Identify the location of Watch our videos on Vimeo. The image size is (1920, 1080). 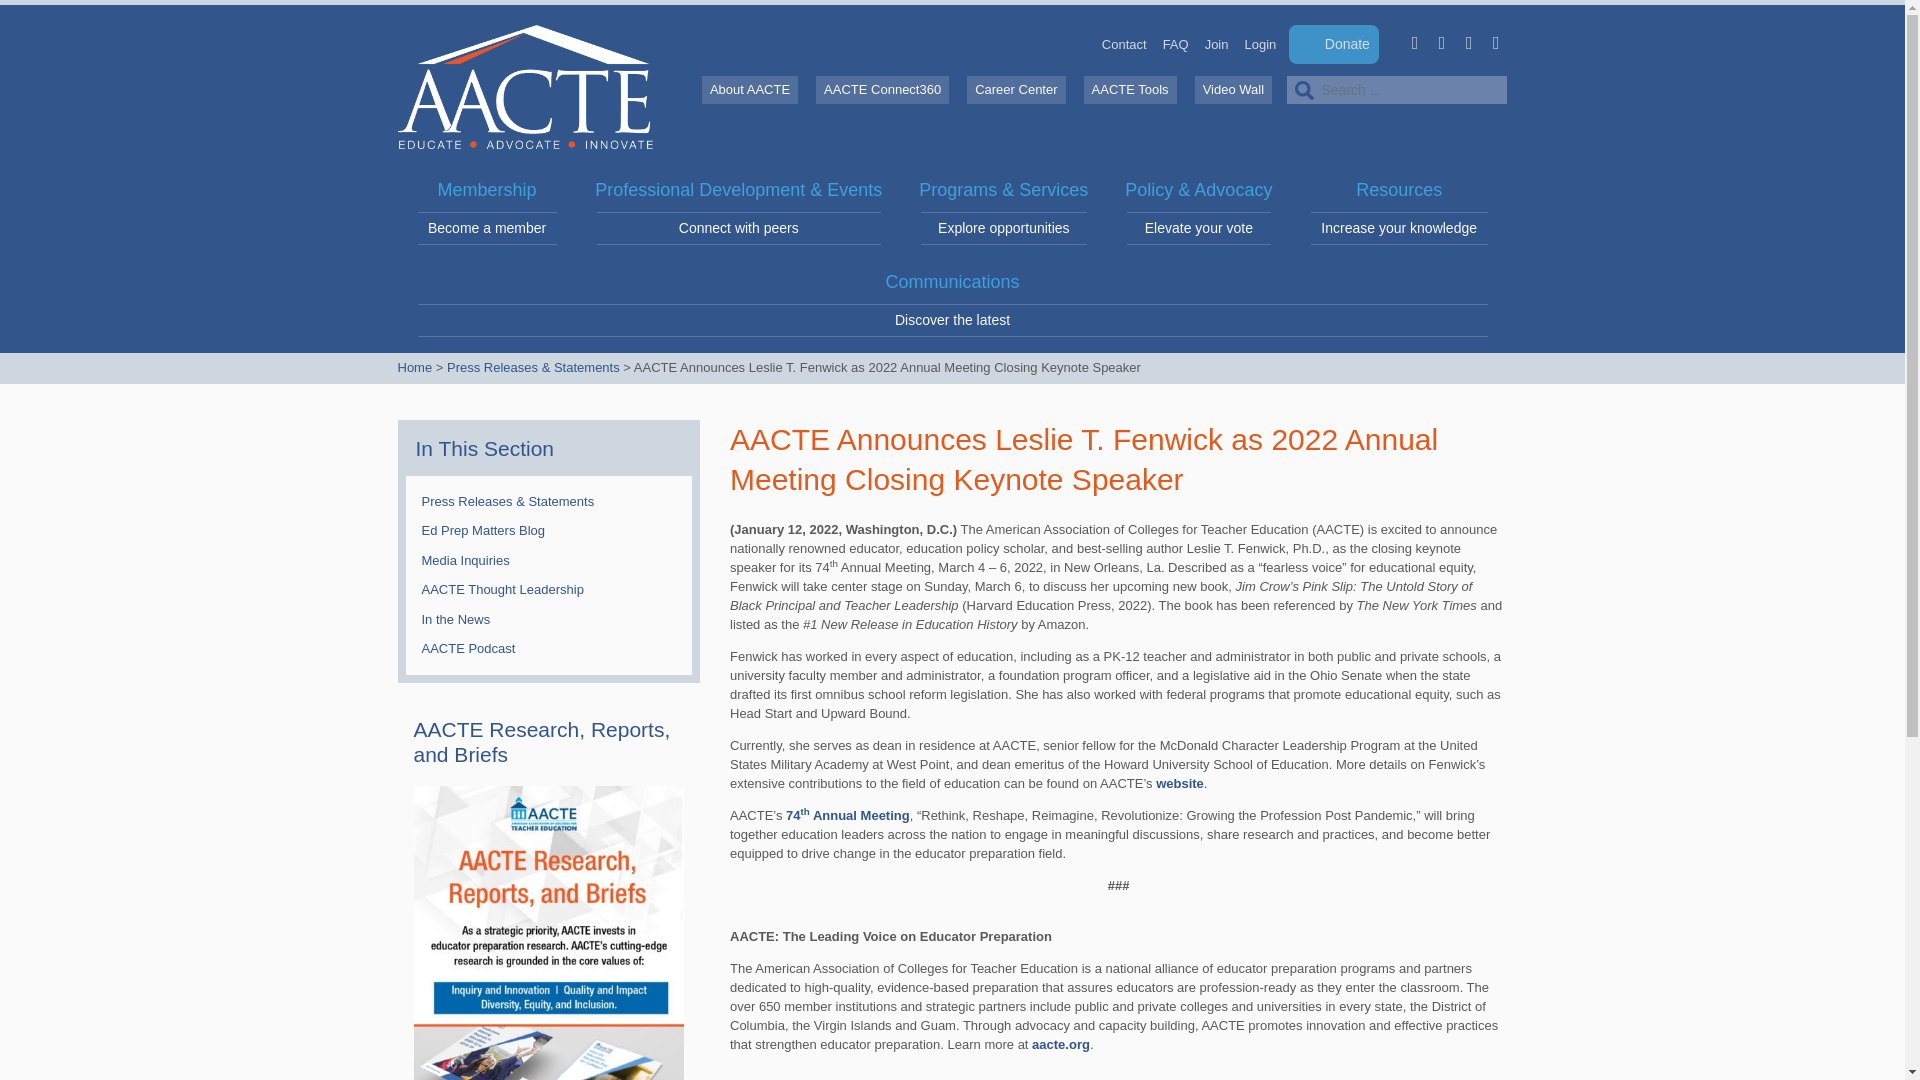
(1130, 89).